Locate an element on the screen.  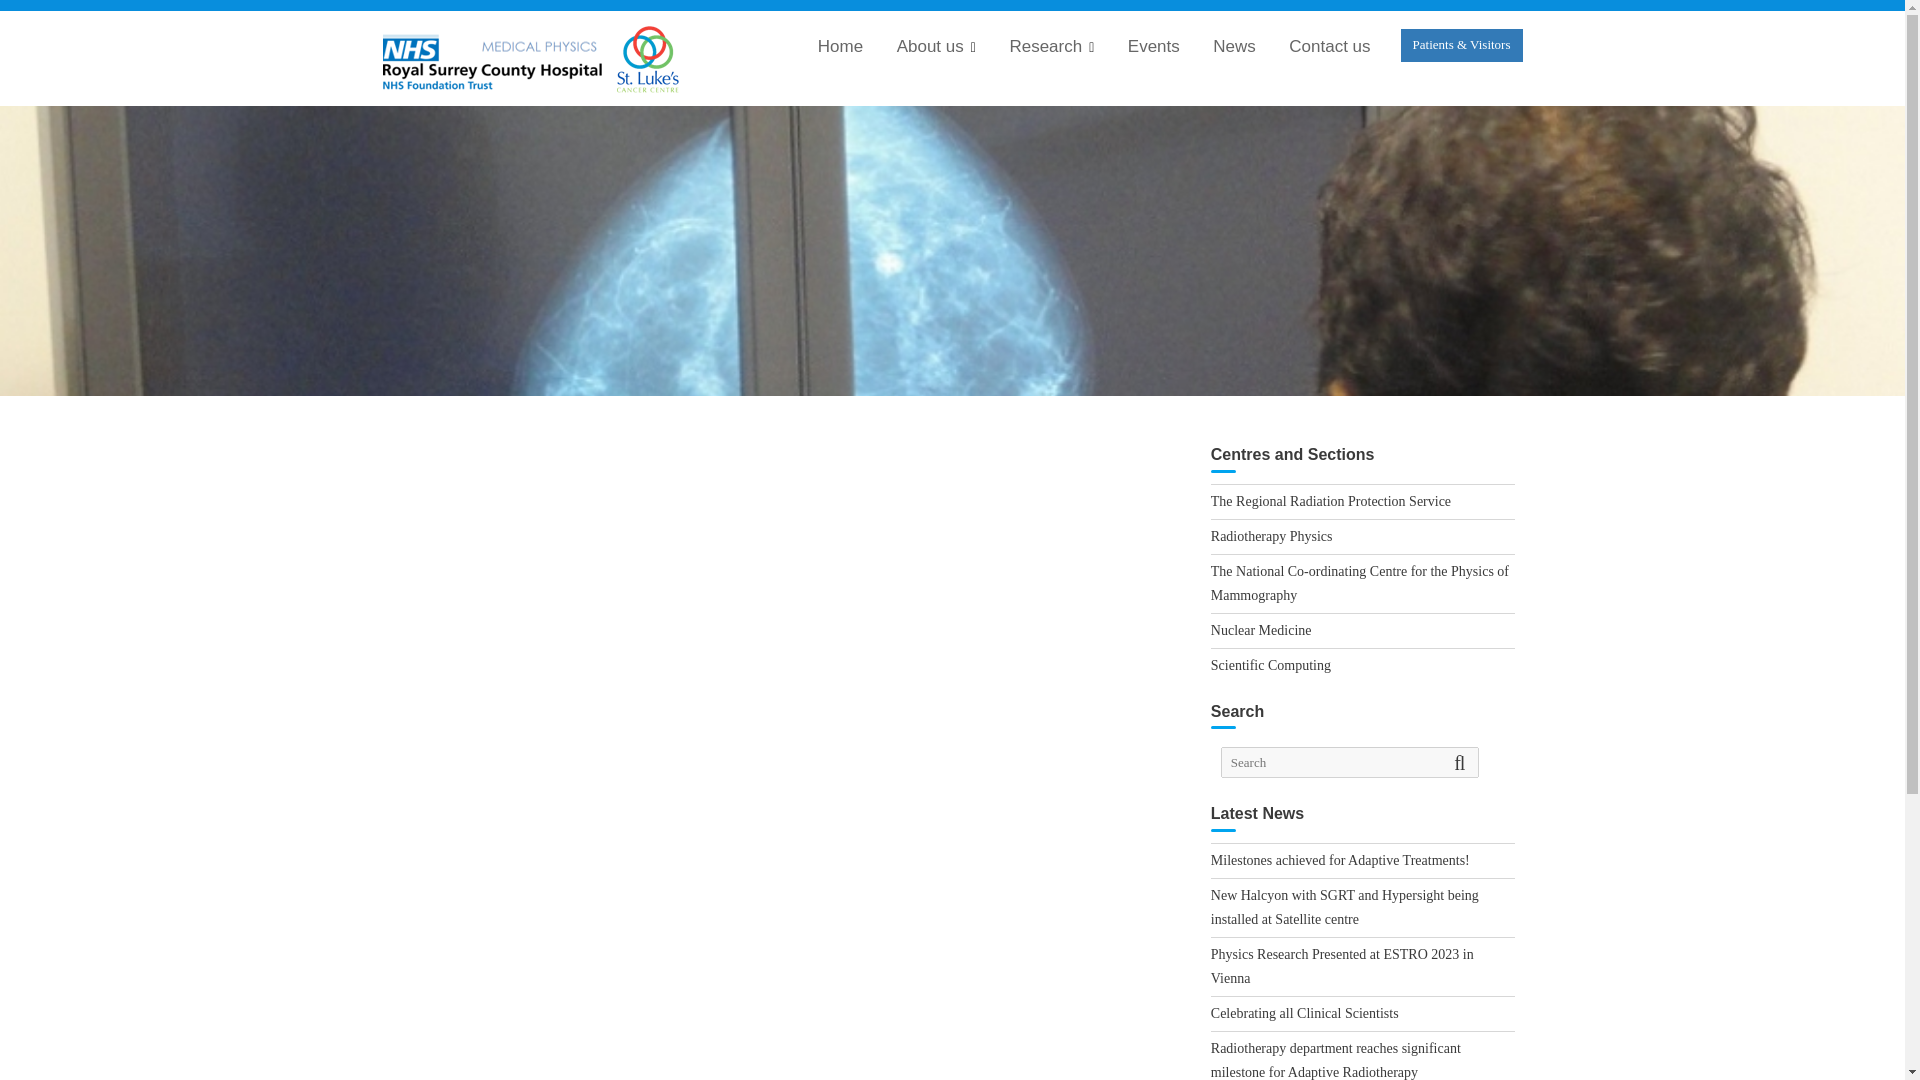
Scientific Computing is located at coordinates (1270, 664).